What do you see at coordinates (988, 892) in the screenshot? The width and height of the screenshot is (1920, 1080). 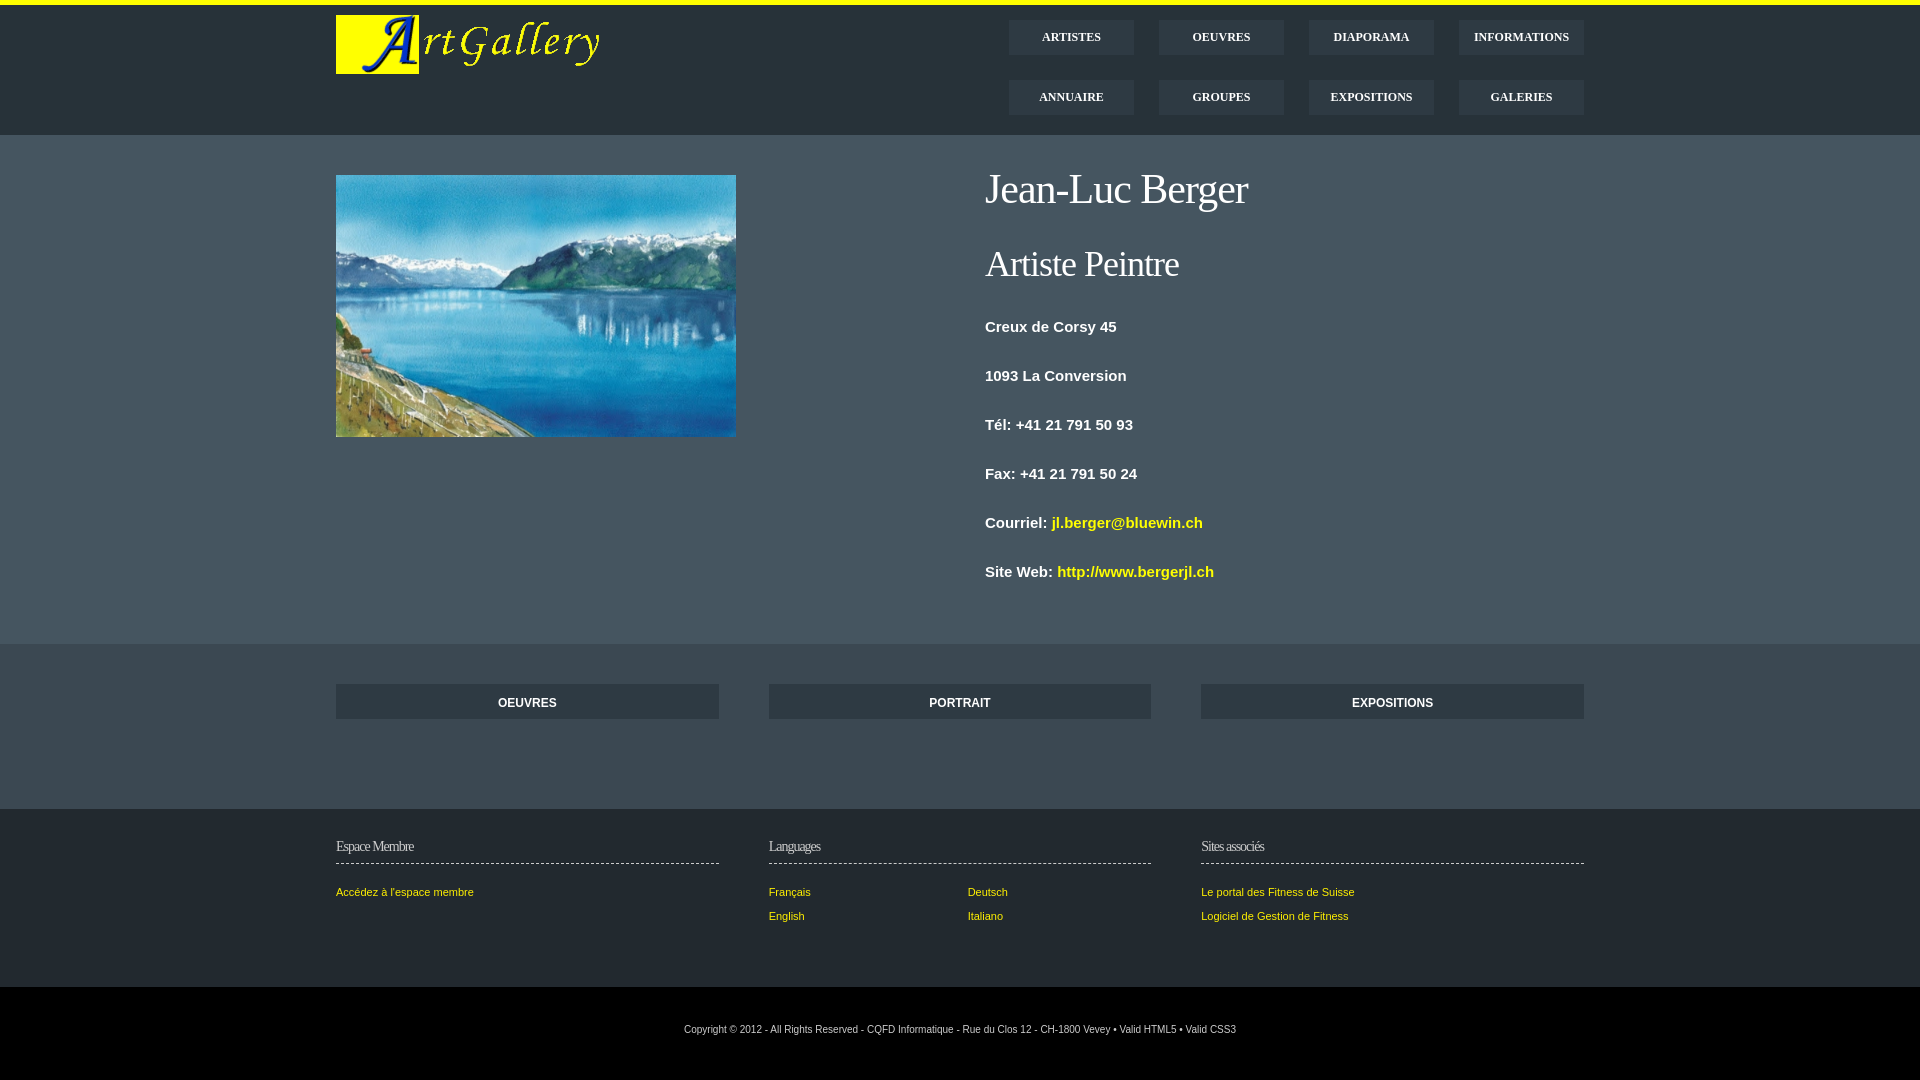 I see `Deutsch` at bounding box center [988, 892].